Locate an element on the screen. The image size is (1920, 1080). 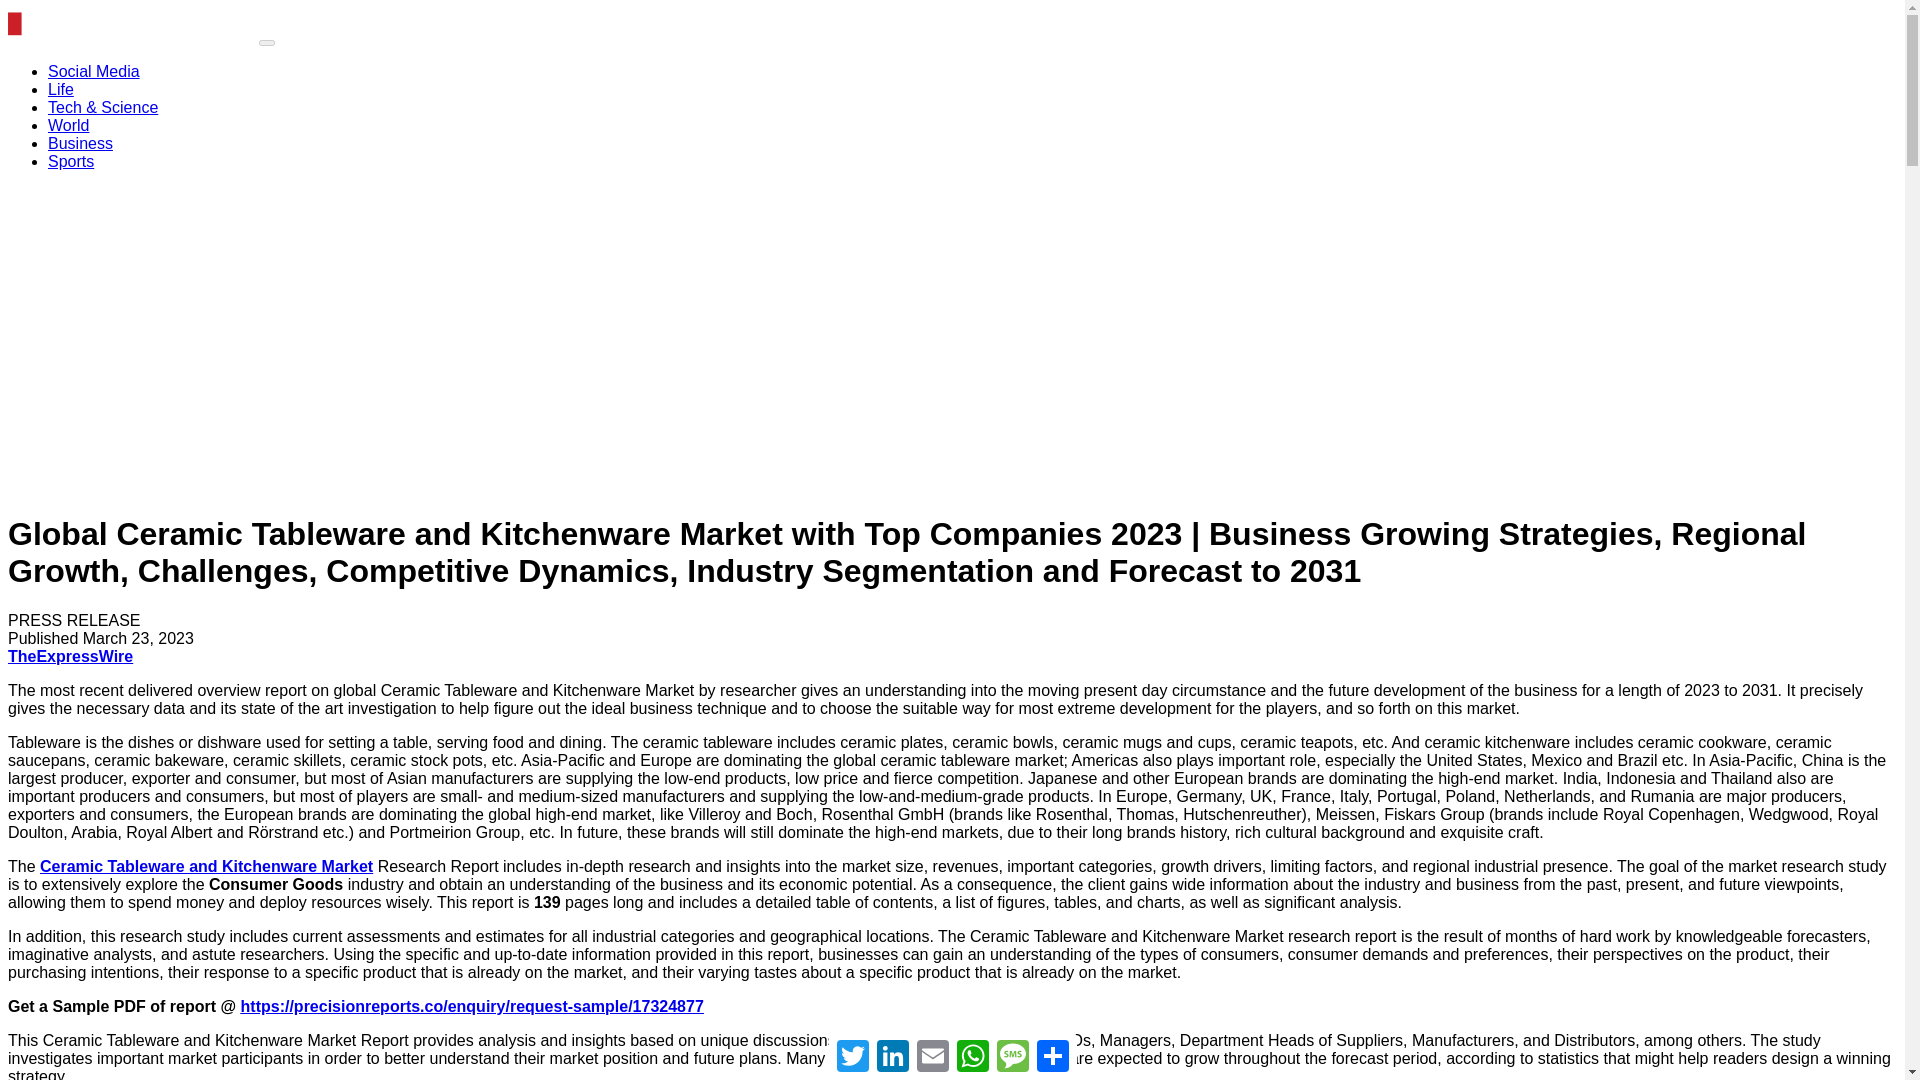
Business is located at coordinates (80, 144).